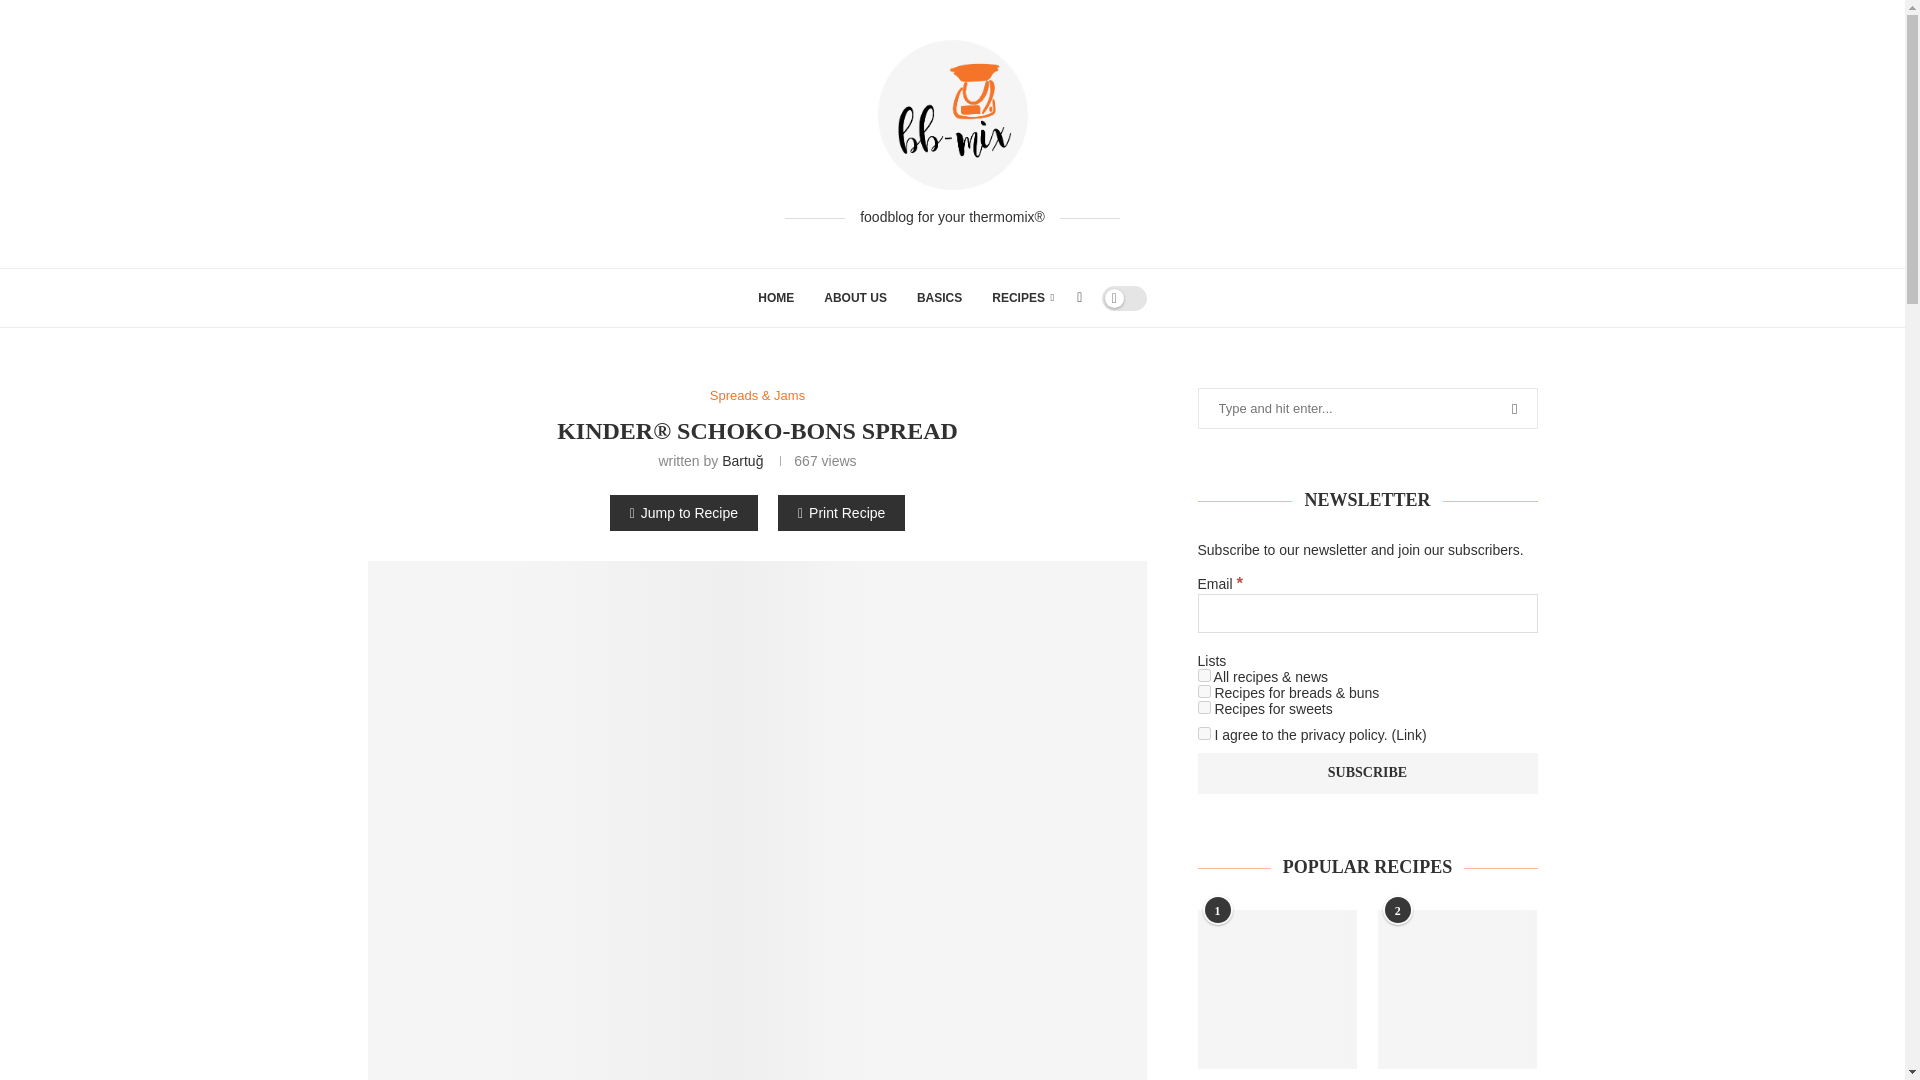  I want to click on Print Recipe, so click(840, 512).